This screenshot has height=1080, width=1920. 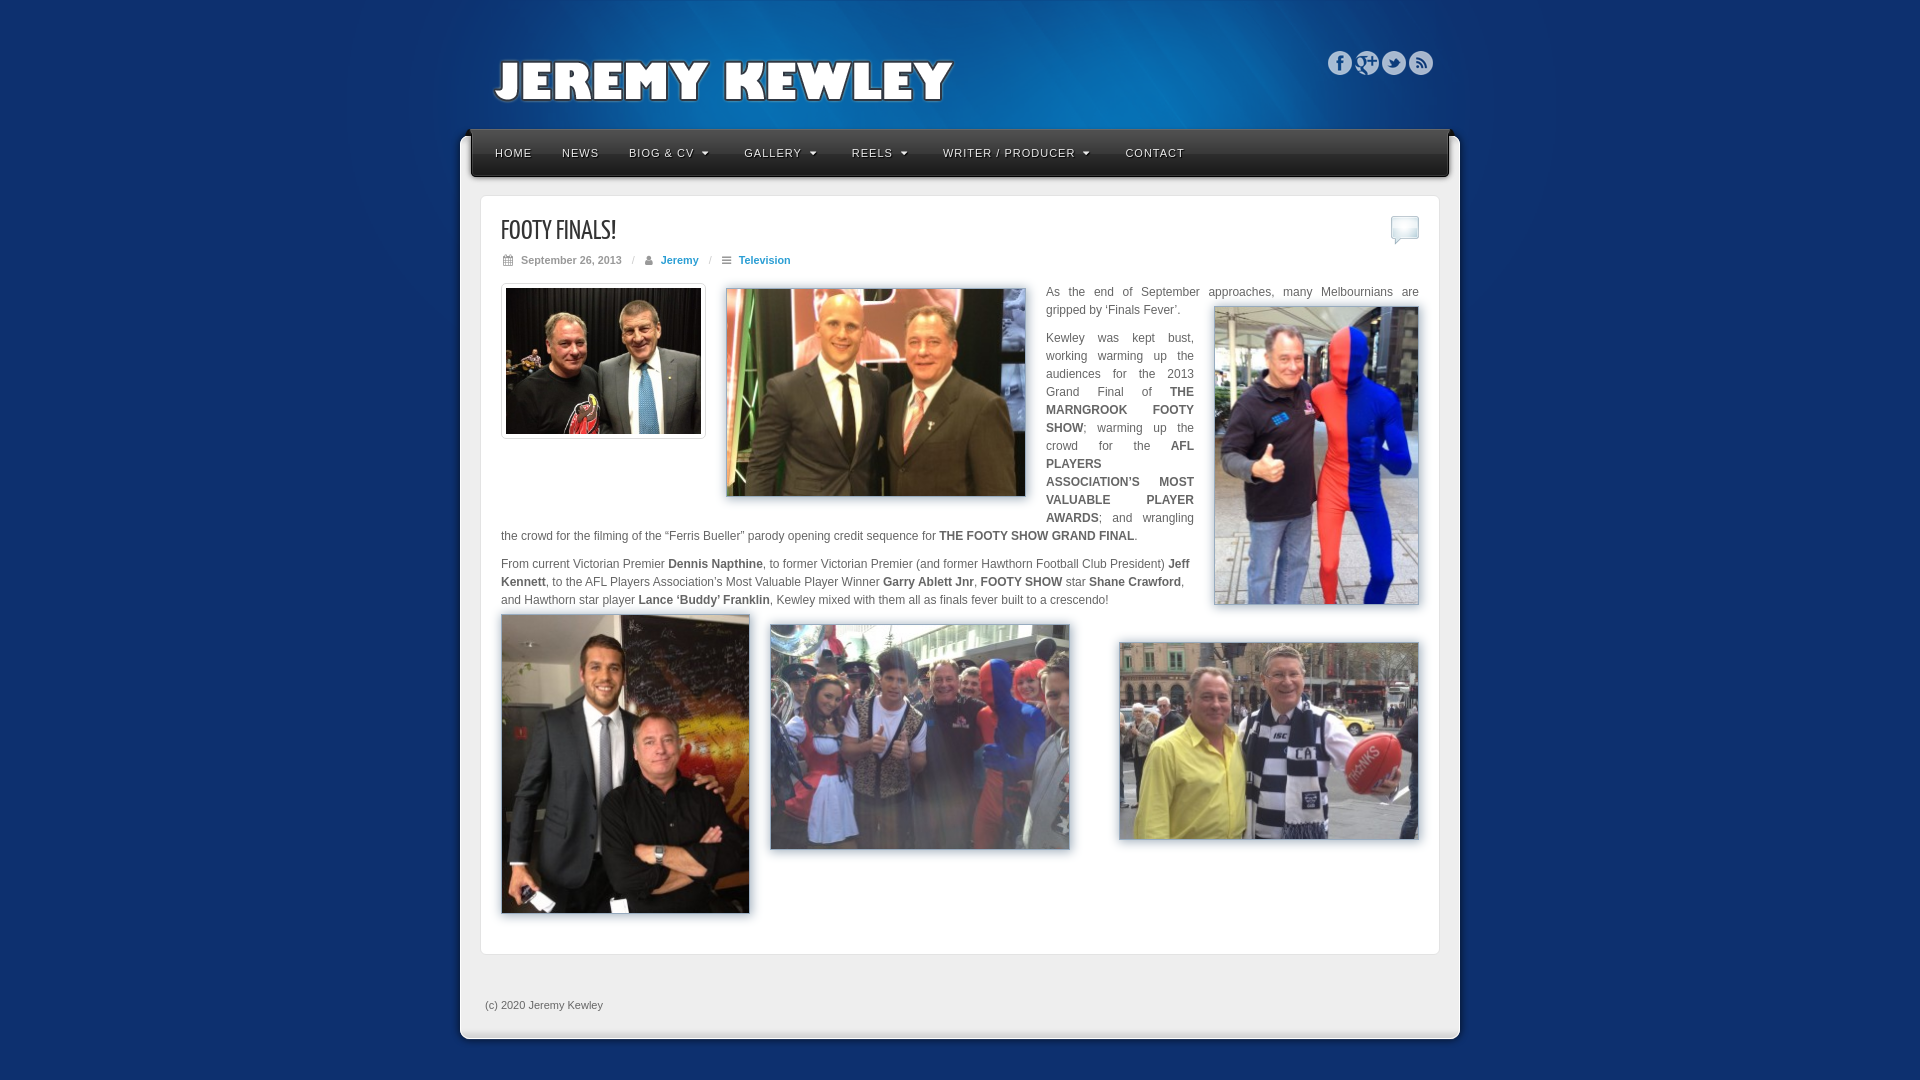 What do you see at coordinates (1394, 62) in the screenshot?
I see `Twitter` at bounding box center [1394, 62].